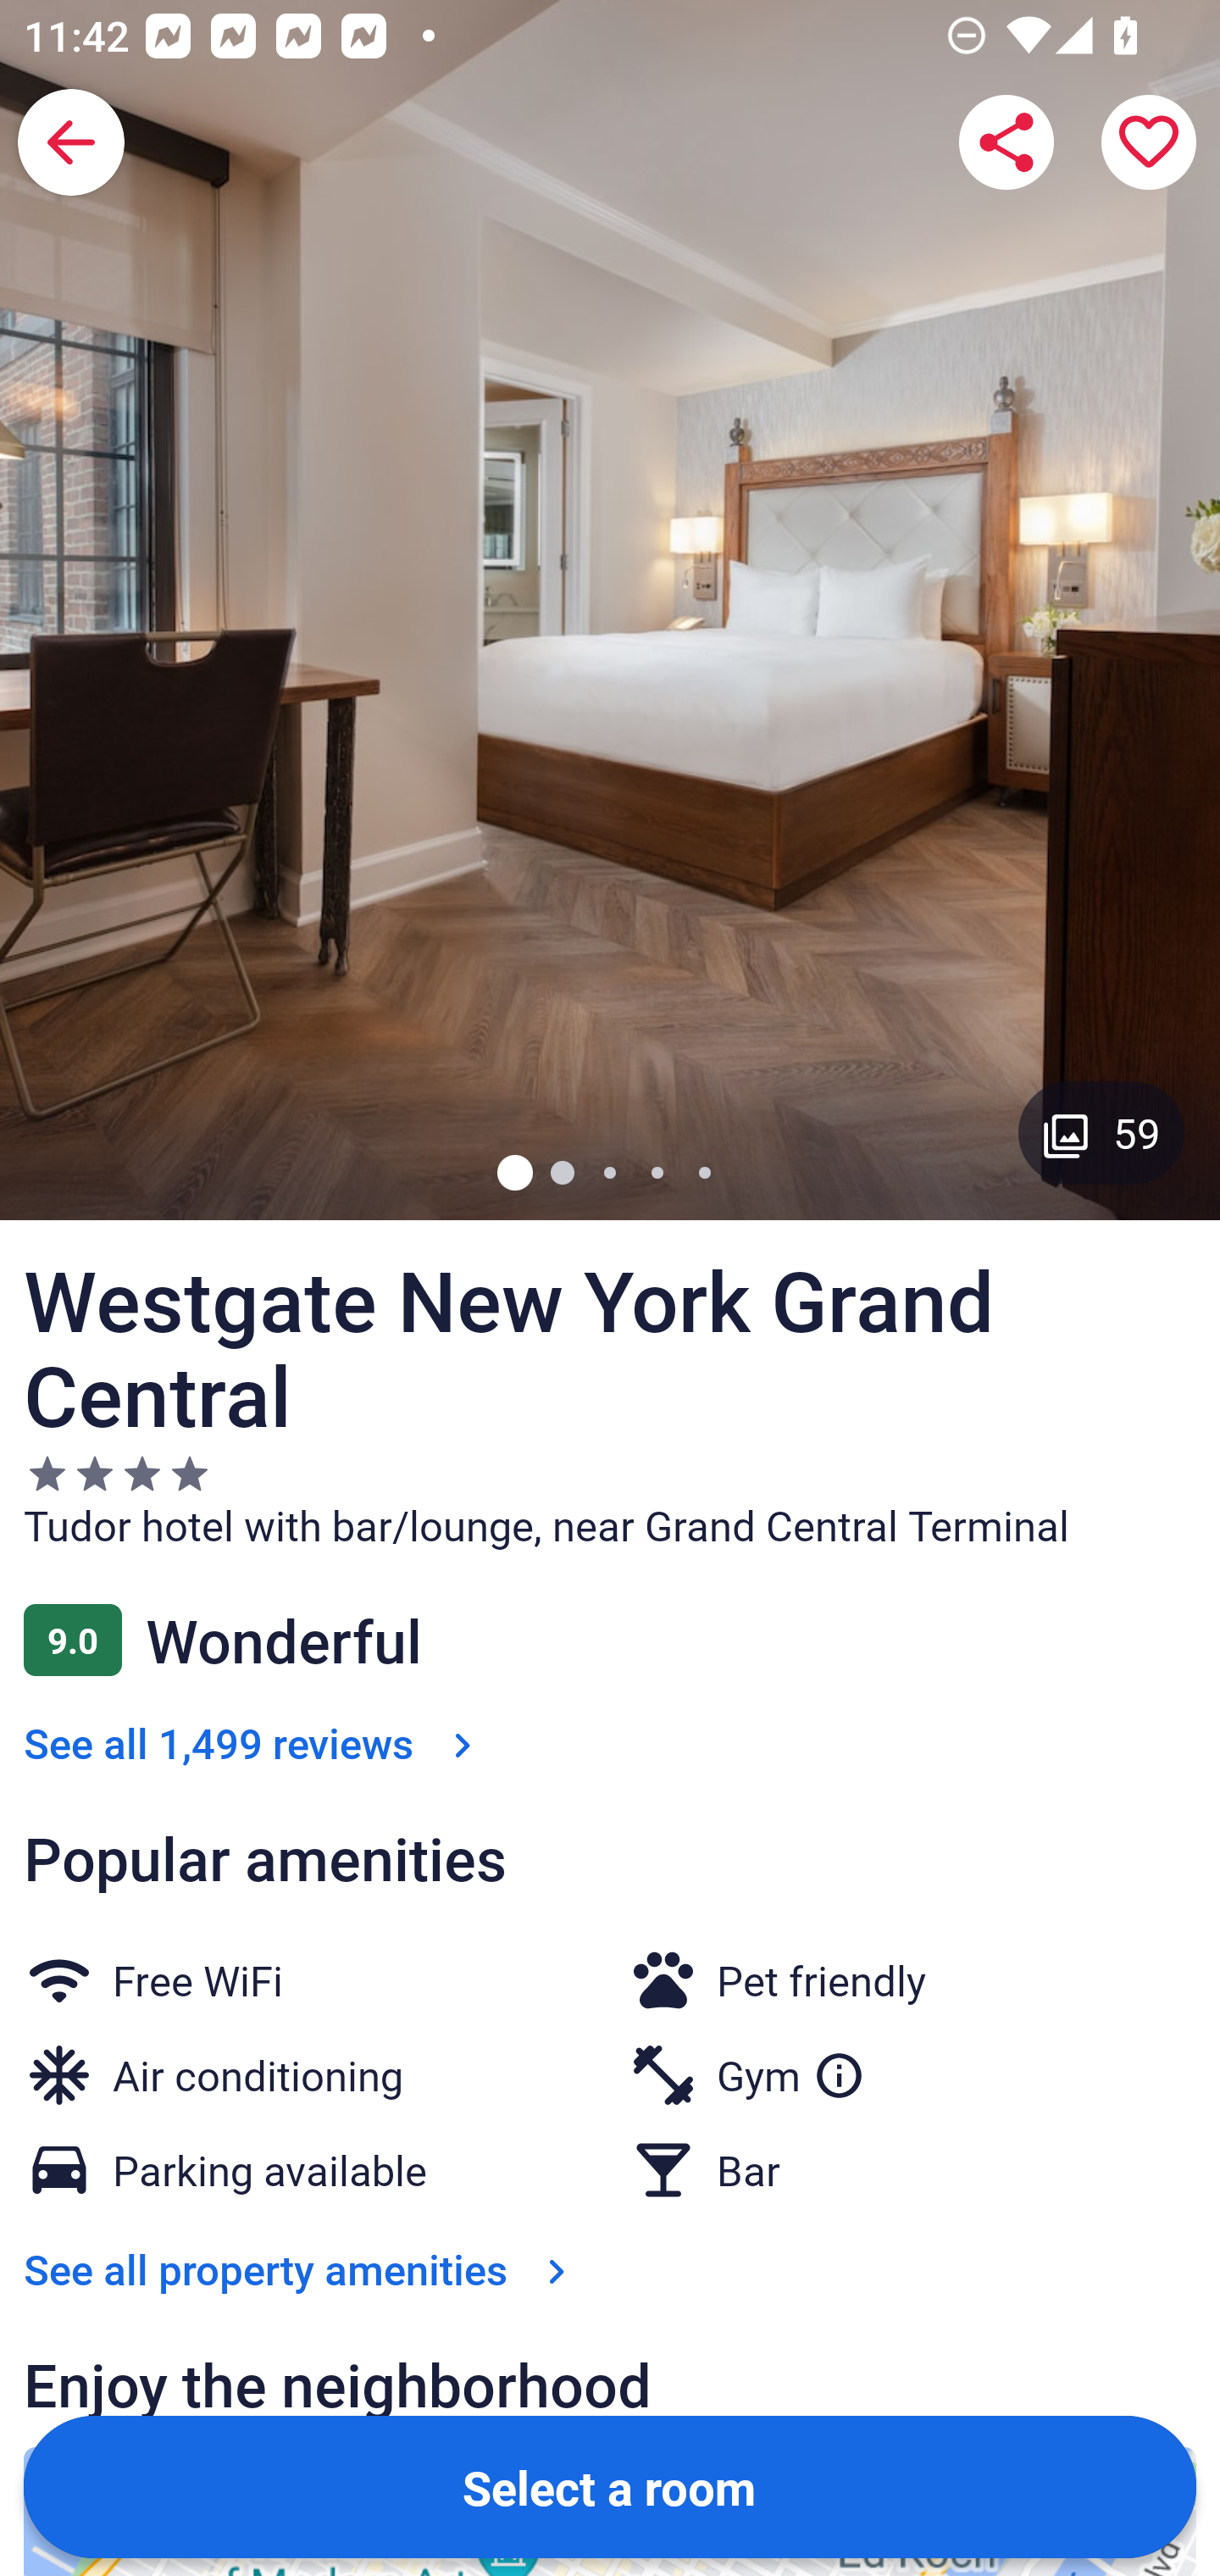  I want to click on Share Westgate New York Grand Central, so click(1006, 142).